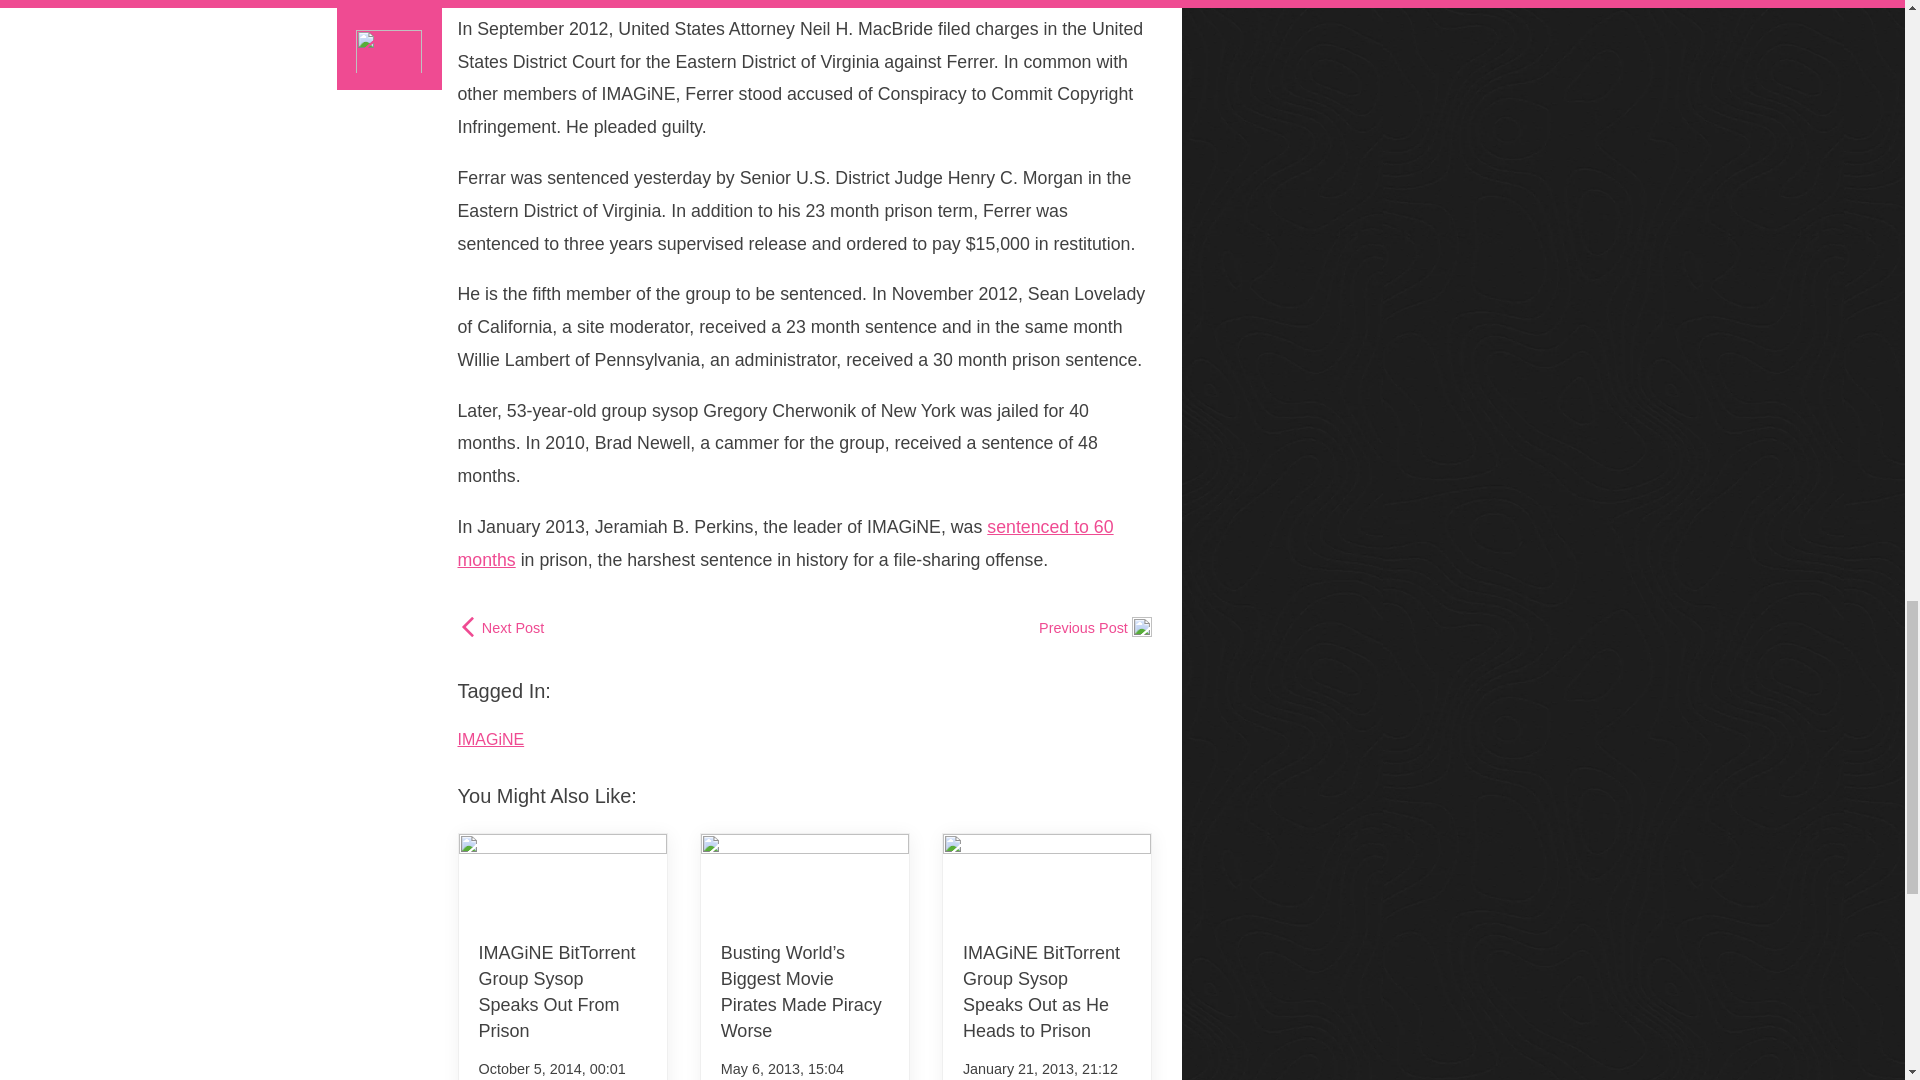 This screenshot has width=1920, height=1080. Describe the element at coordinates (786, 544) in the screenshot. I see `sentenced to 60 months` at that location.